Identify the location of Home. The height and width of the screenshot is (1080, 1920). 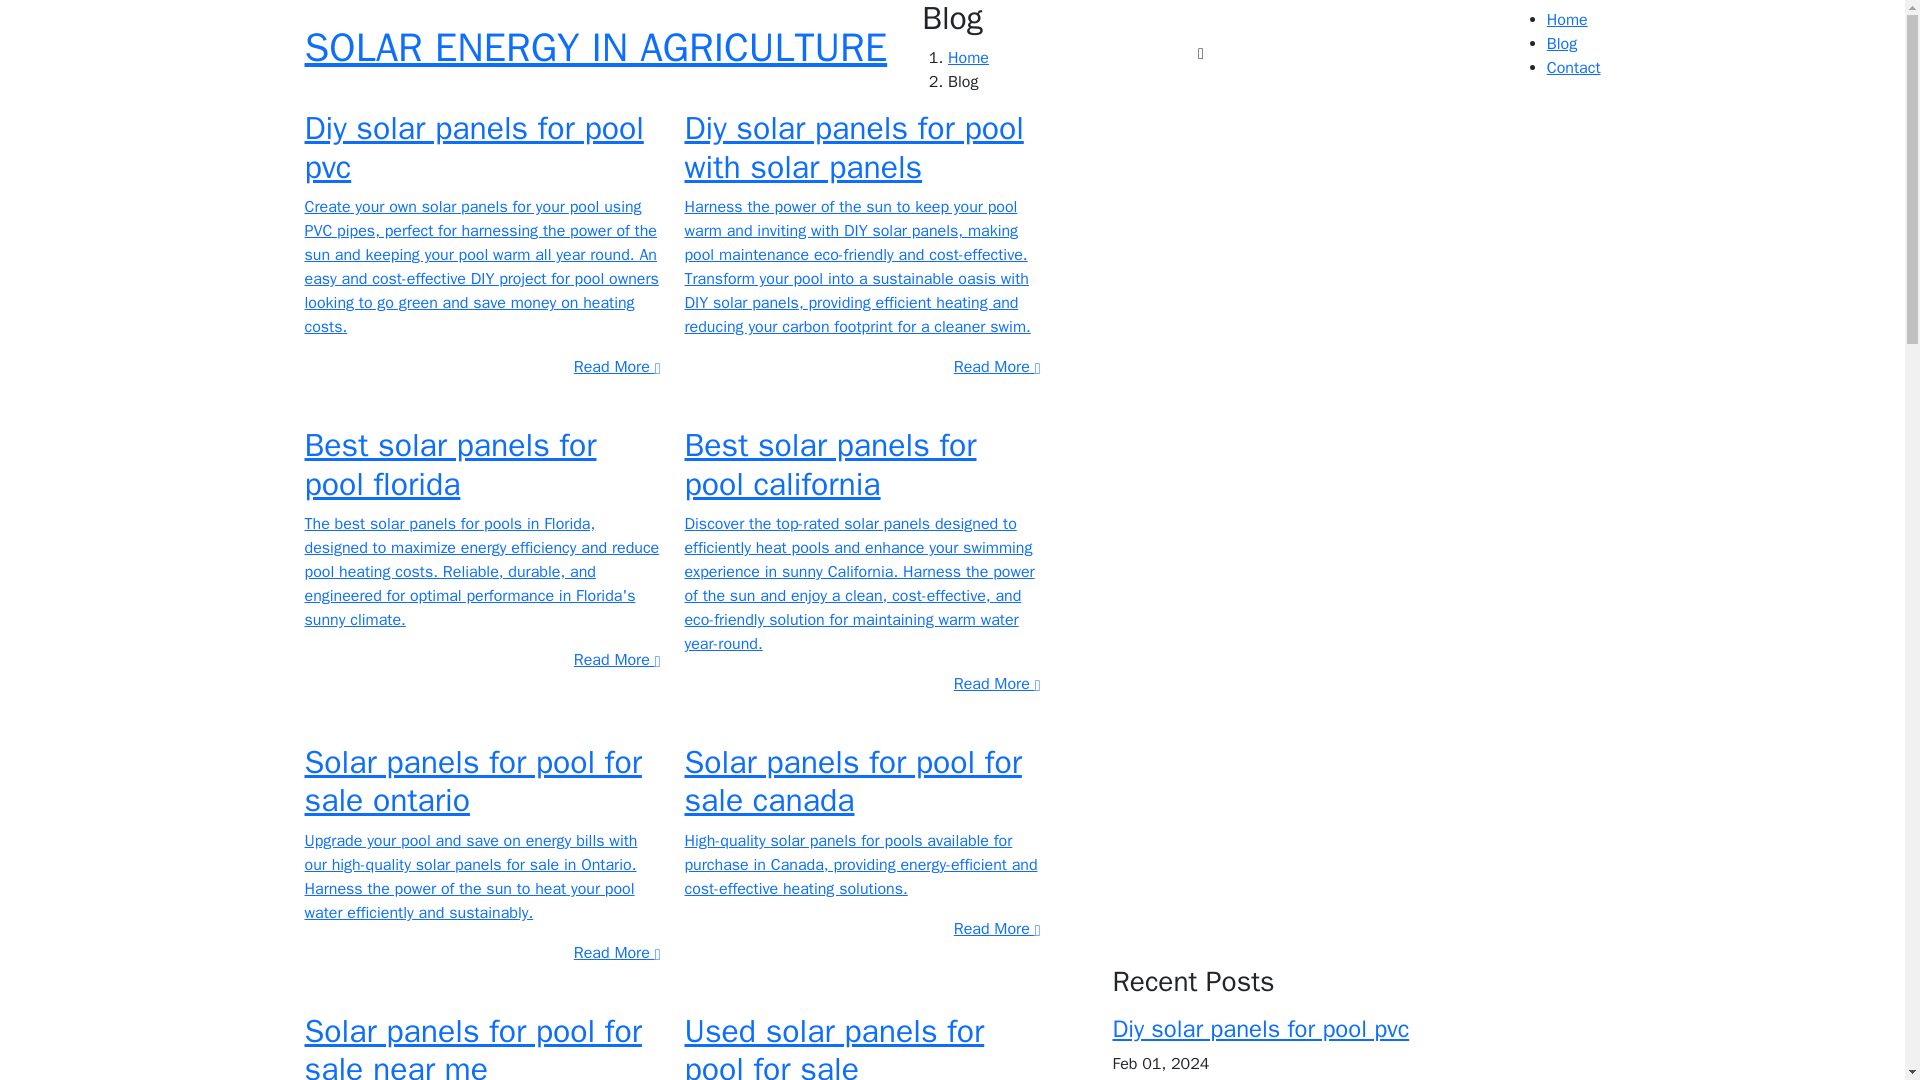
(968, 58).